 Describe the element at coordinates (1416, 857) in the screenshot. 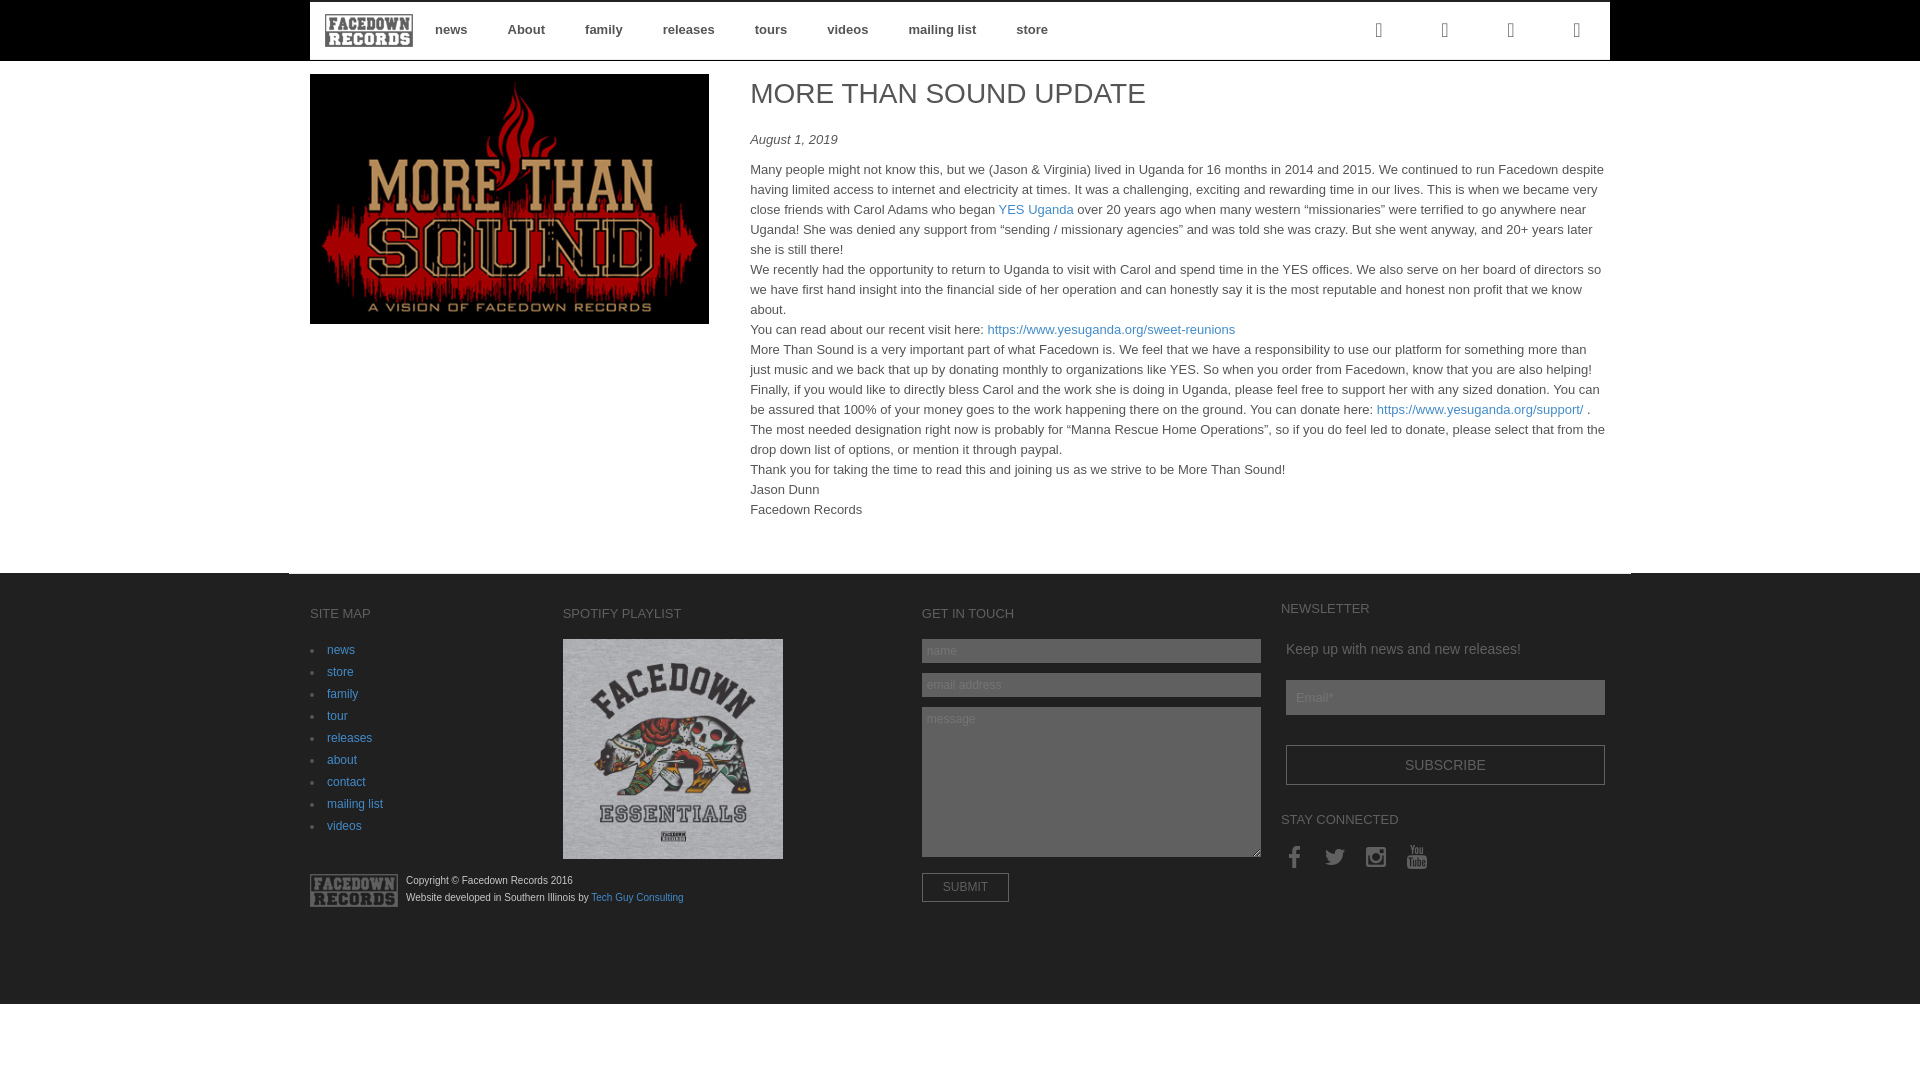

I see `Youtube` at that location.